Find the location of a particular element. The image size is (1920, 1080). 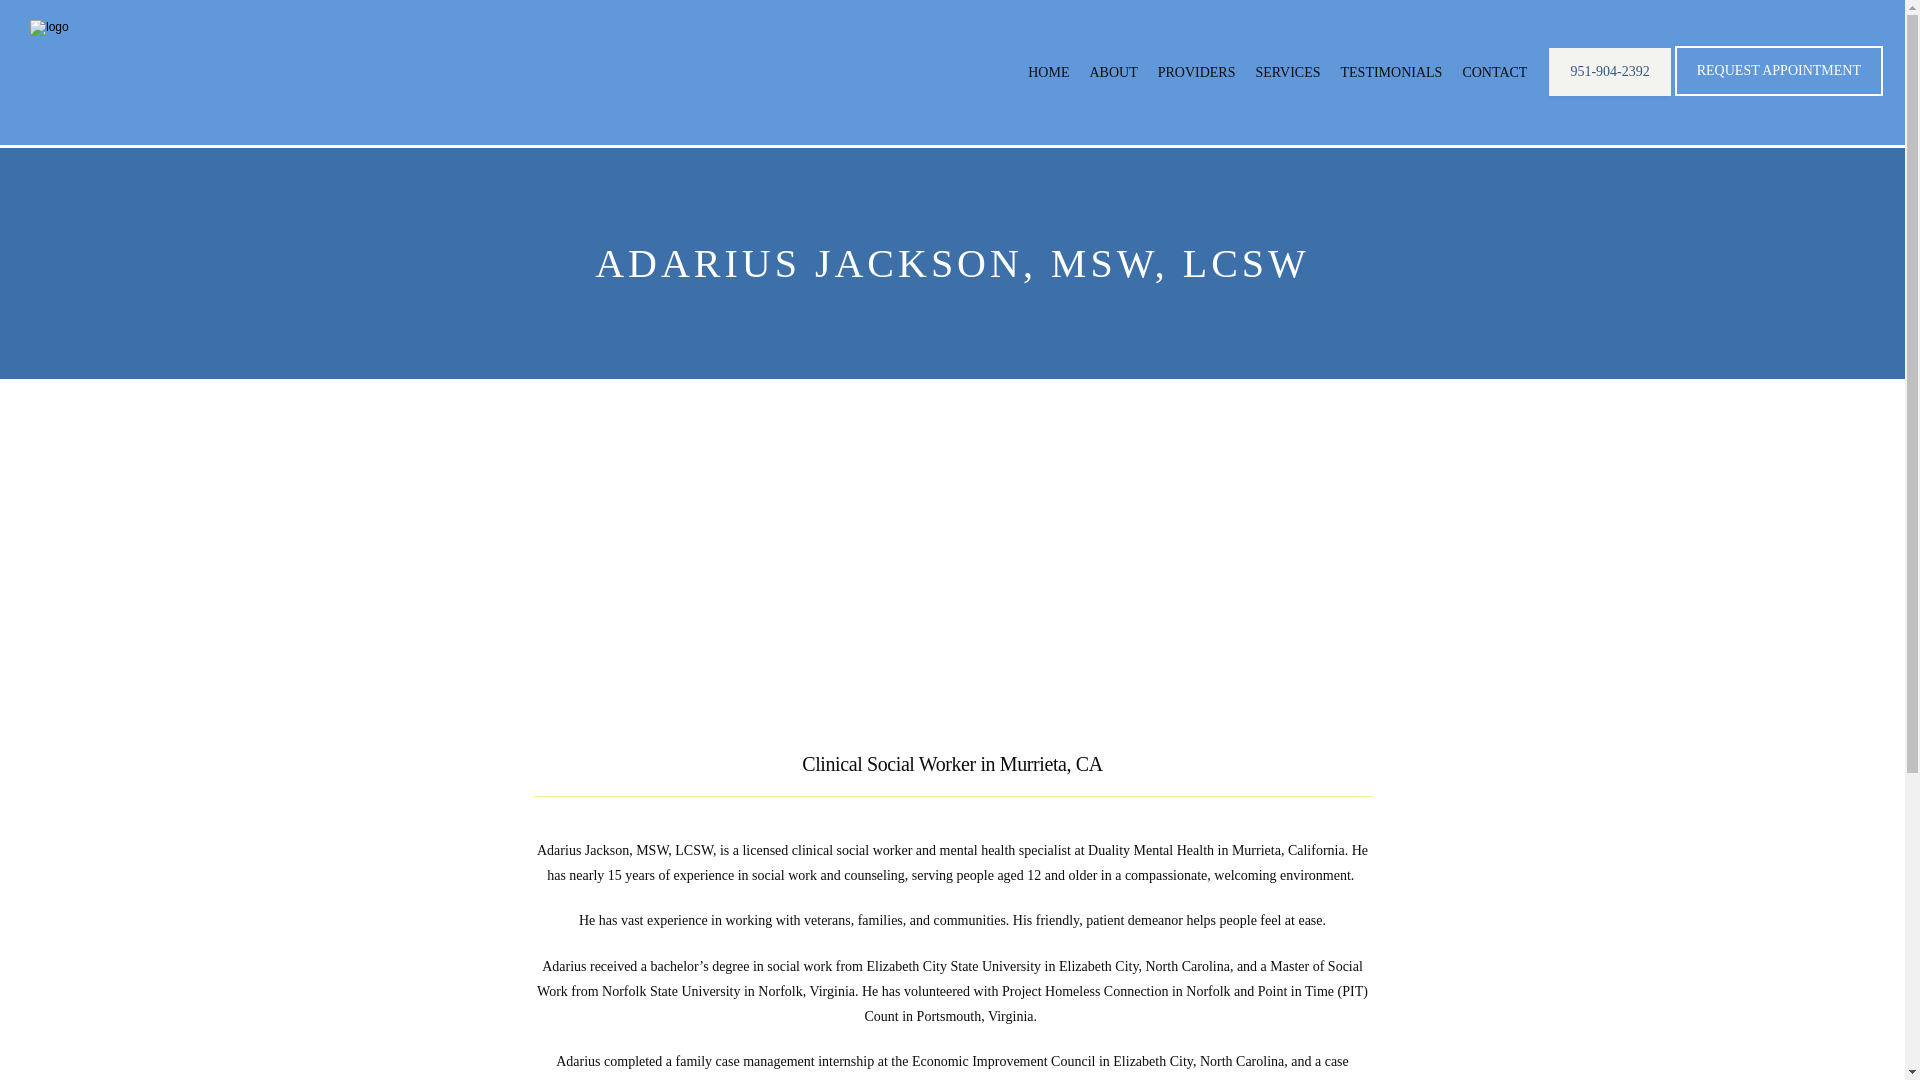

ABOUT is located at coordinates (1112, 72).